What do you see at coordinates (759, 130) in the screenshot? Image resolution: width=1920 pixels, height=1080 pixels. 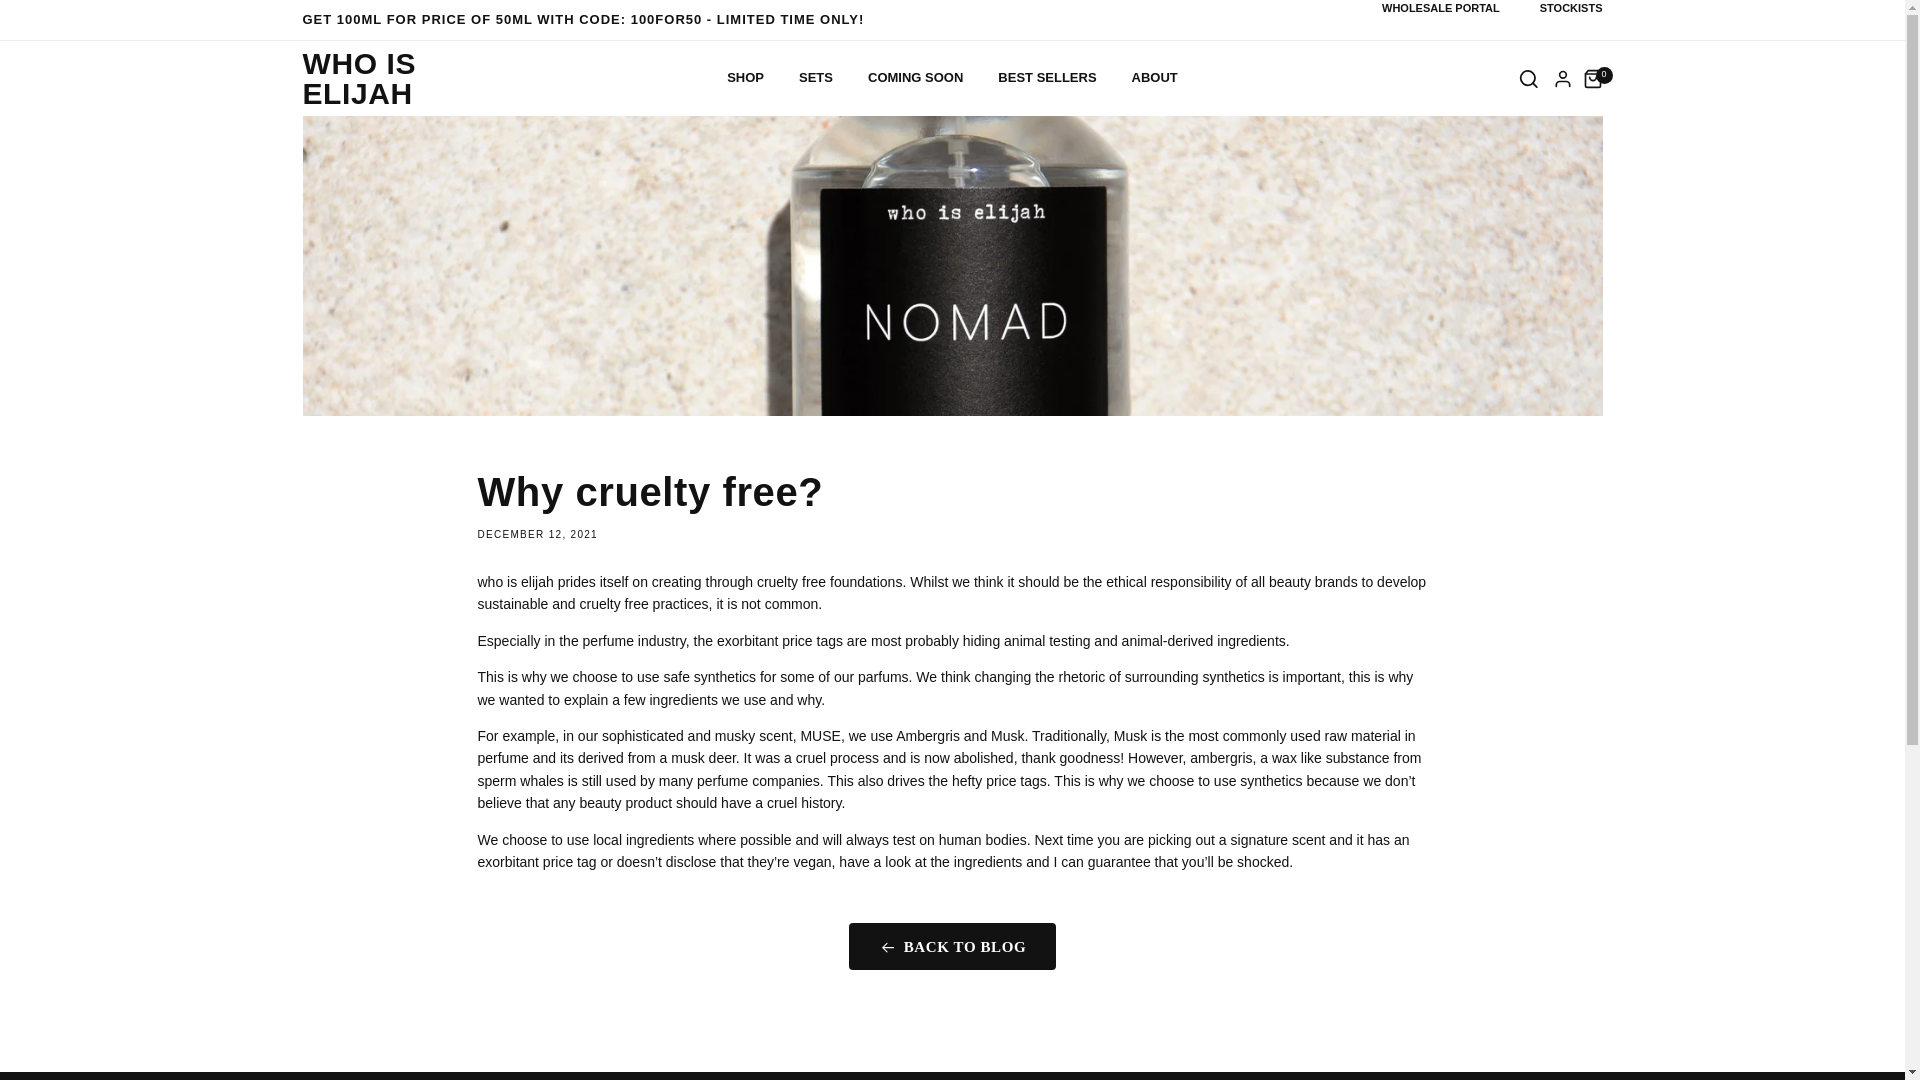 I see `SHOP ALL` at bounding box center [759, 130].